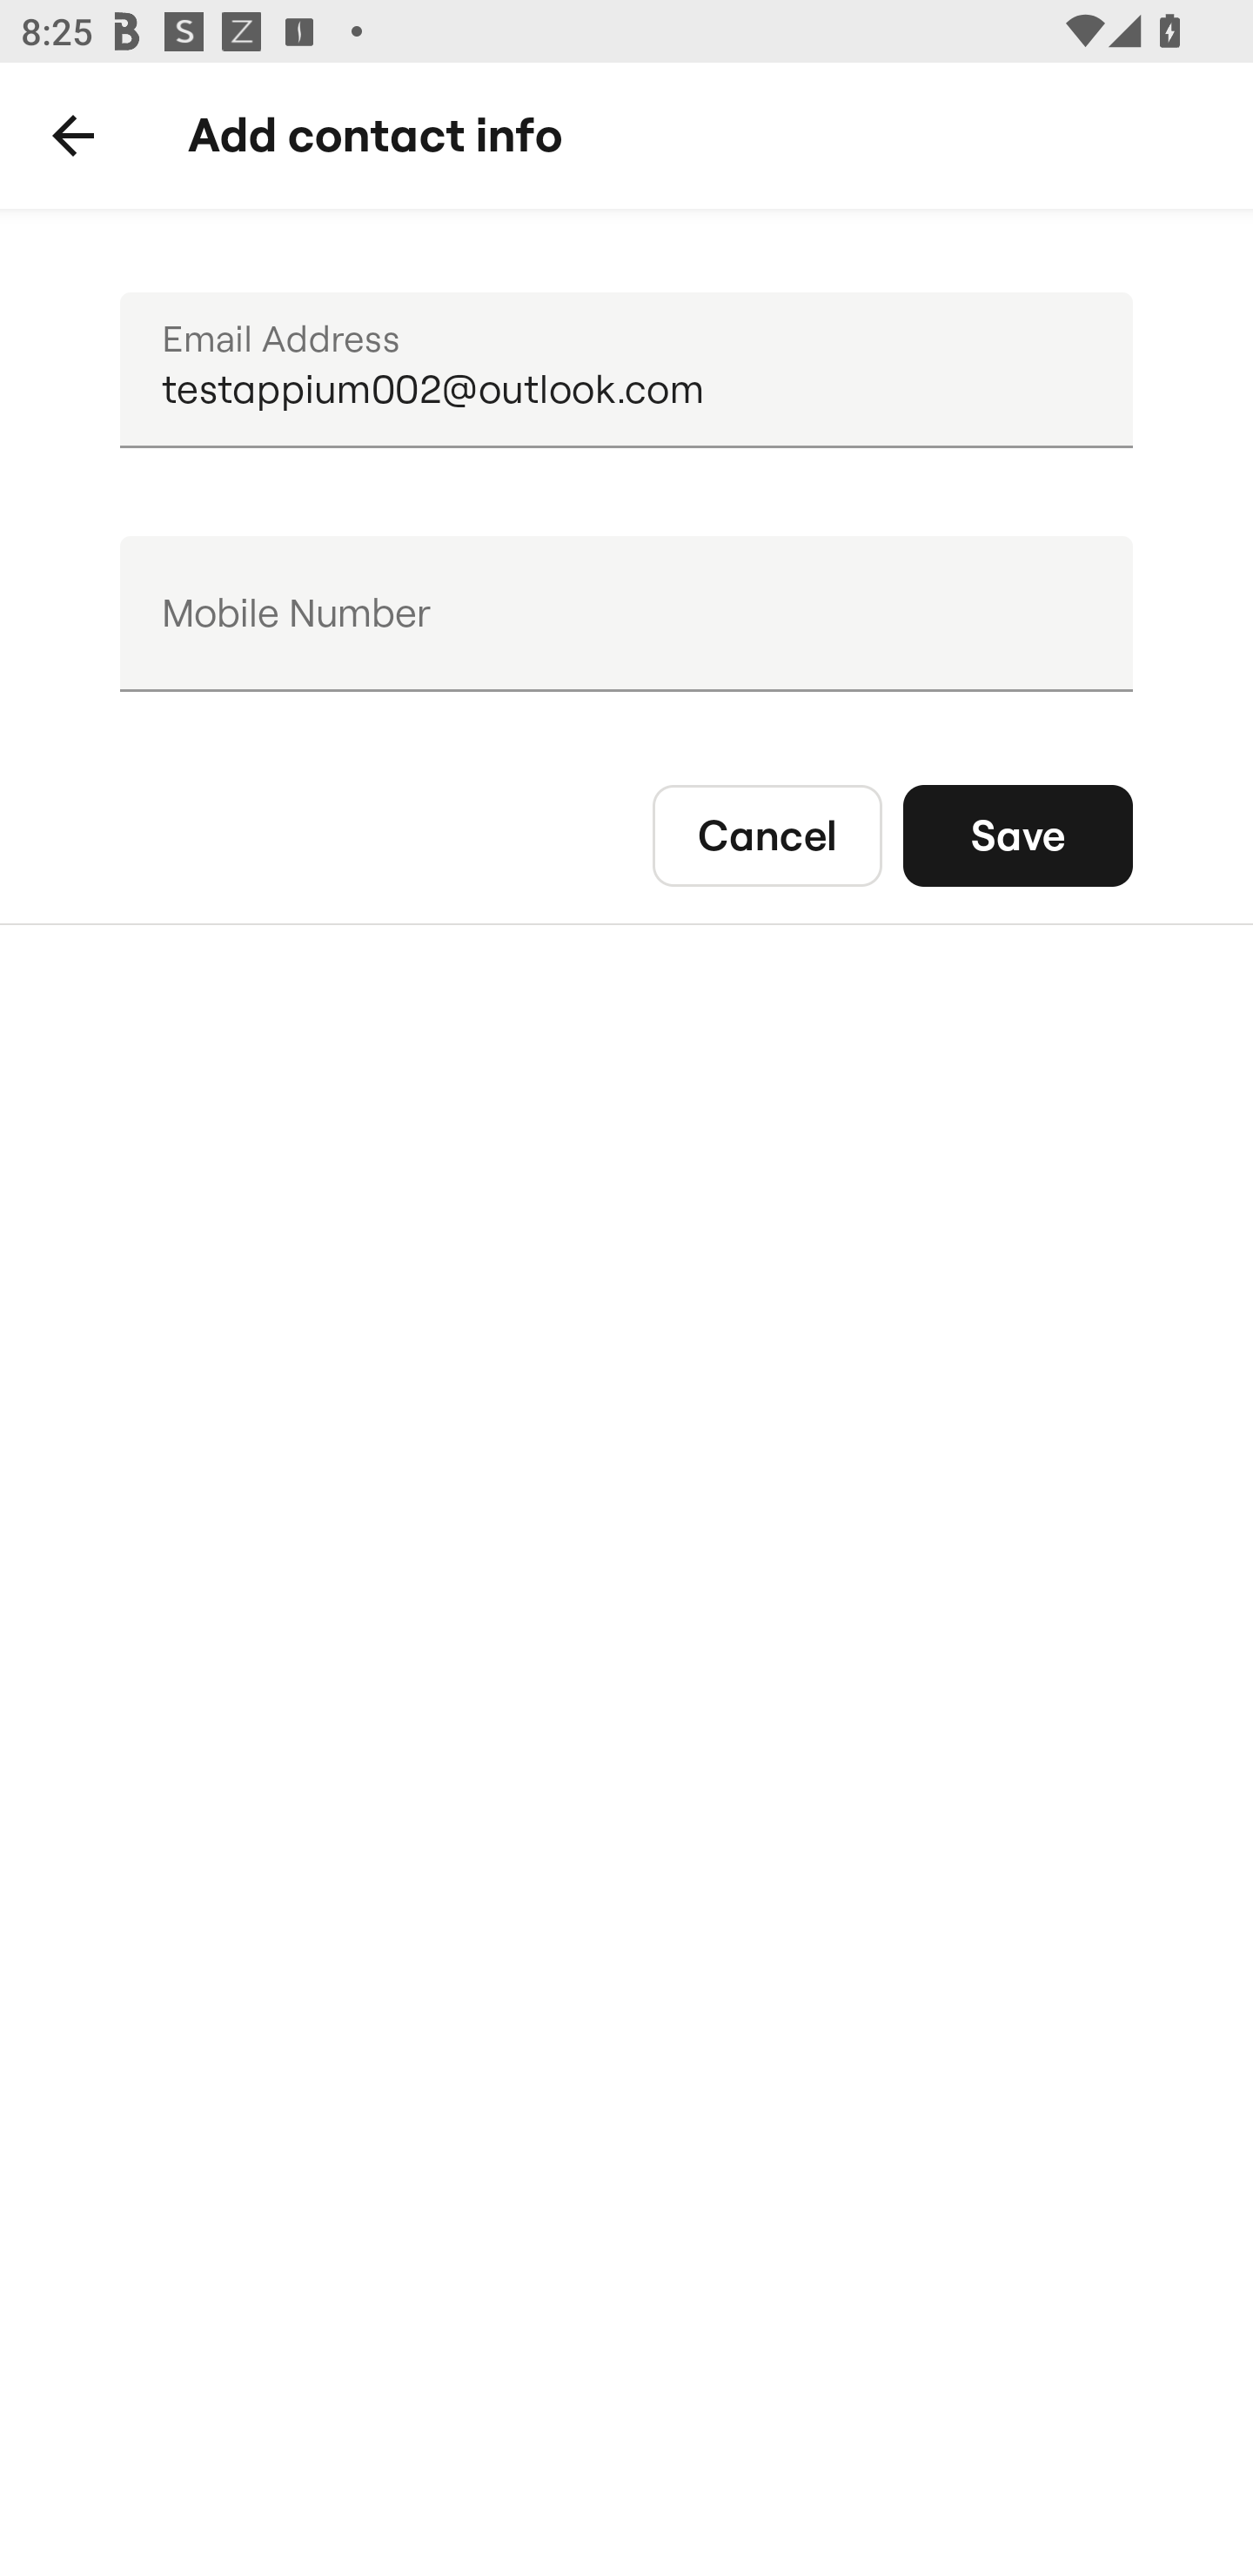 The width and height of the screenshot is (1253, 2576). I want to click on Cancel, so click(767, 835).